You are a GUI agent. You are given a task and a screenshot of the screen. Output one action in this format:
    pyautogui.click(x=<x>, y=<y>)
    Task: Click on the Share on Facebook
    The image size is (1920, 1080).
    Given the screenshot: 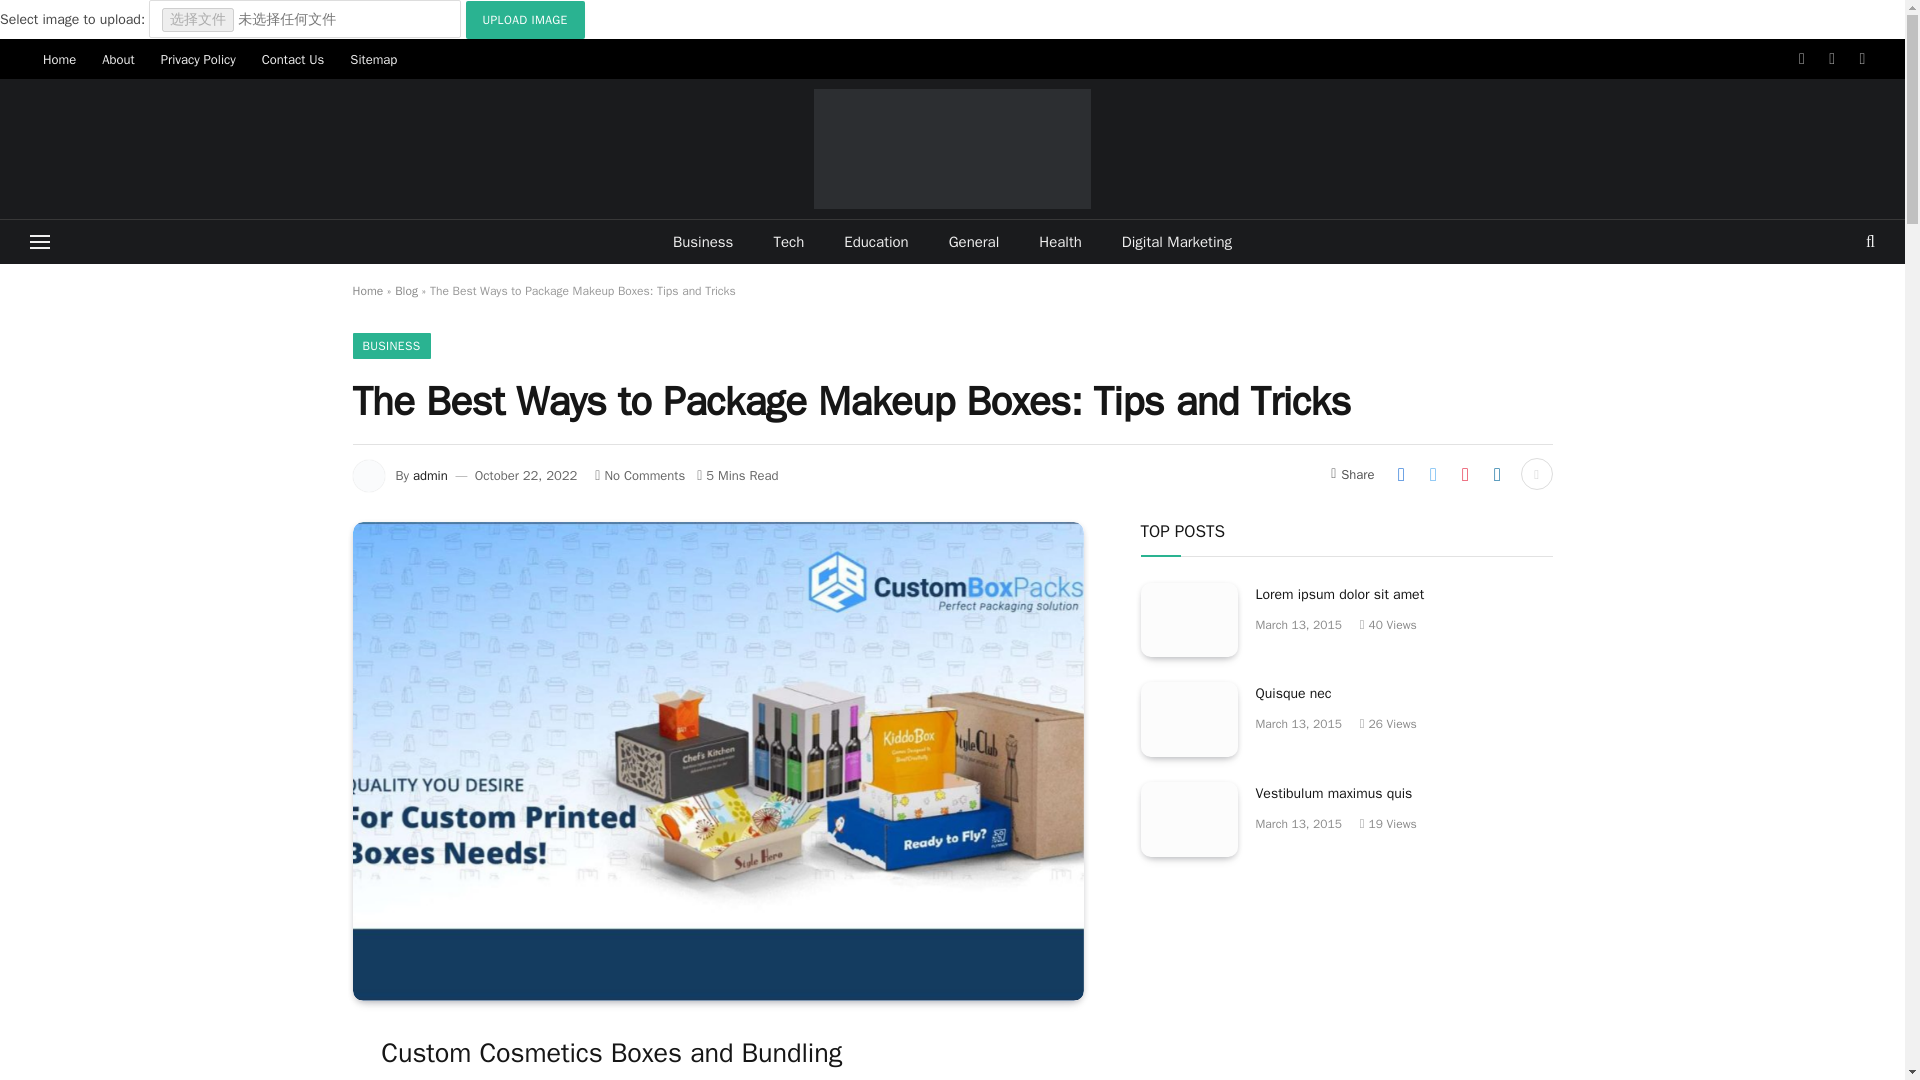 What is the action you would take?
    pyautogui.click(x=1401, y=474)
    